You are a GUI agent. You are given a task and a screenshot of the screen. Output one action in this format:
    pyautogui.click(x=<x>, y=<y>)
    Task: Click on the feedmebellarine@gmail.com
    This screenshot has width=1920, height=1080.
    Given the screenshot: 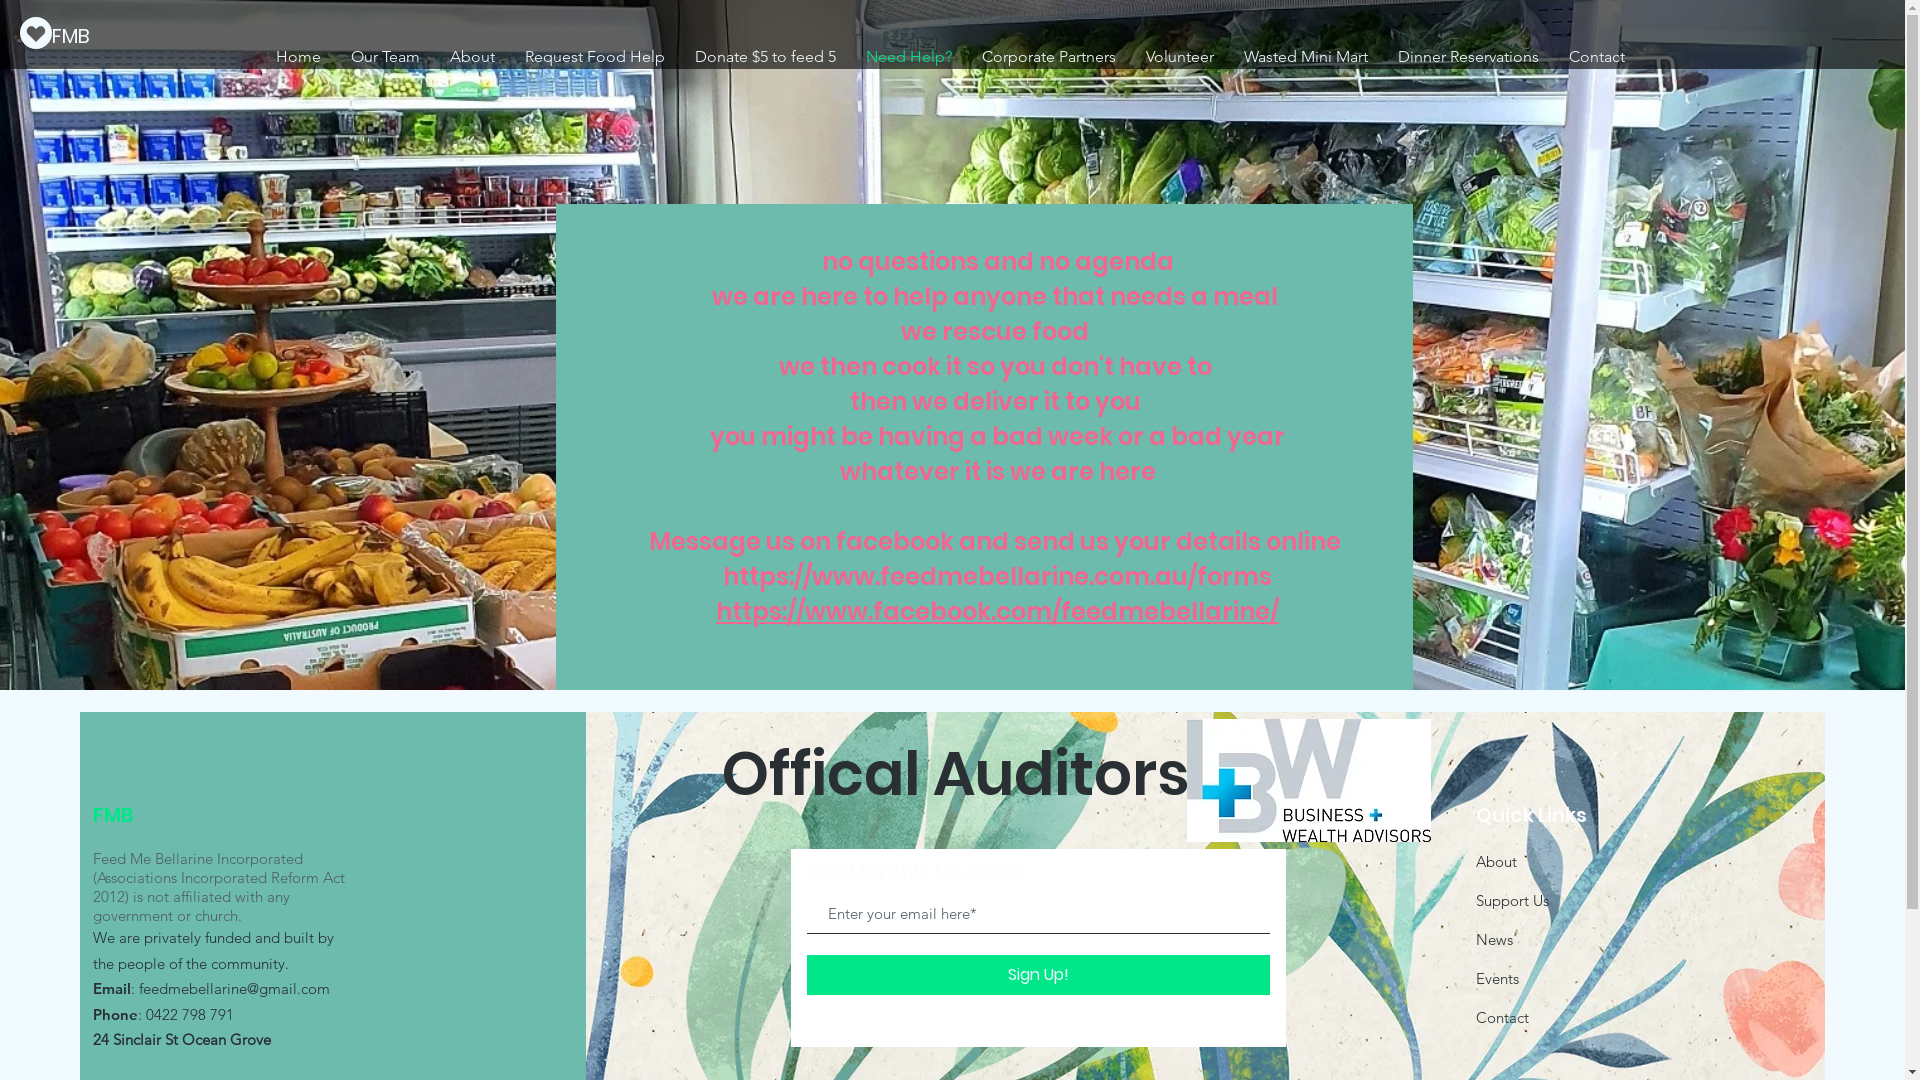 What is the action you would take?
    pyautogui.click(x=234, y=988)
    